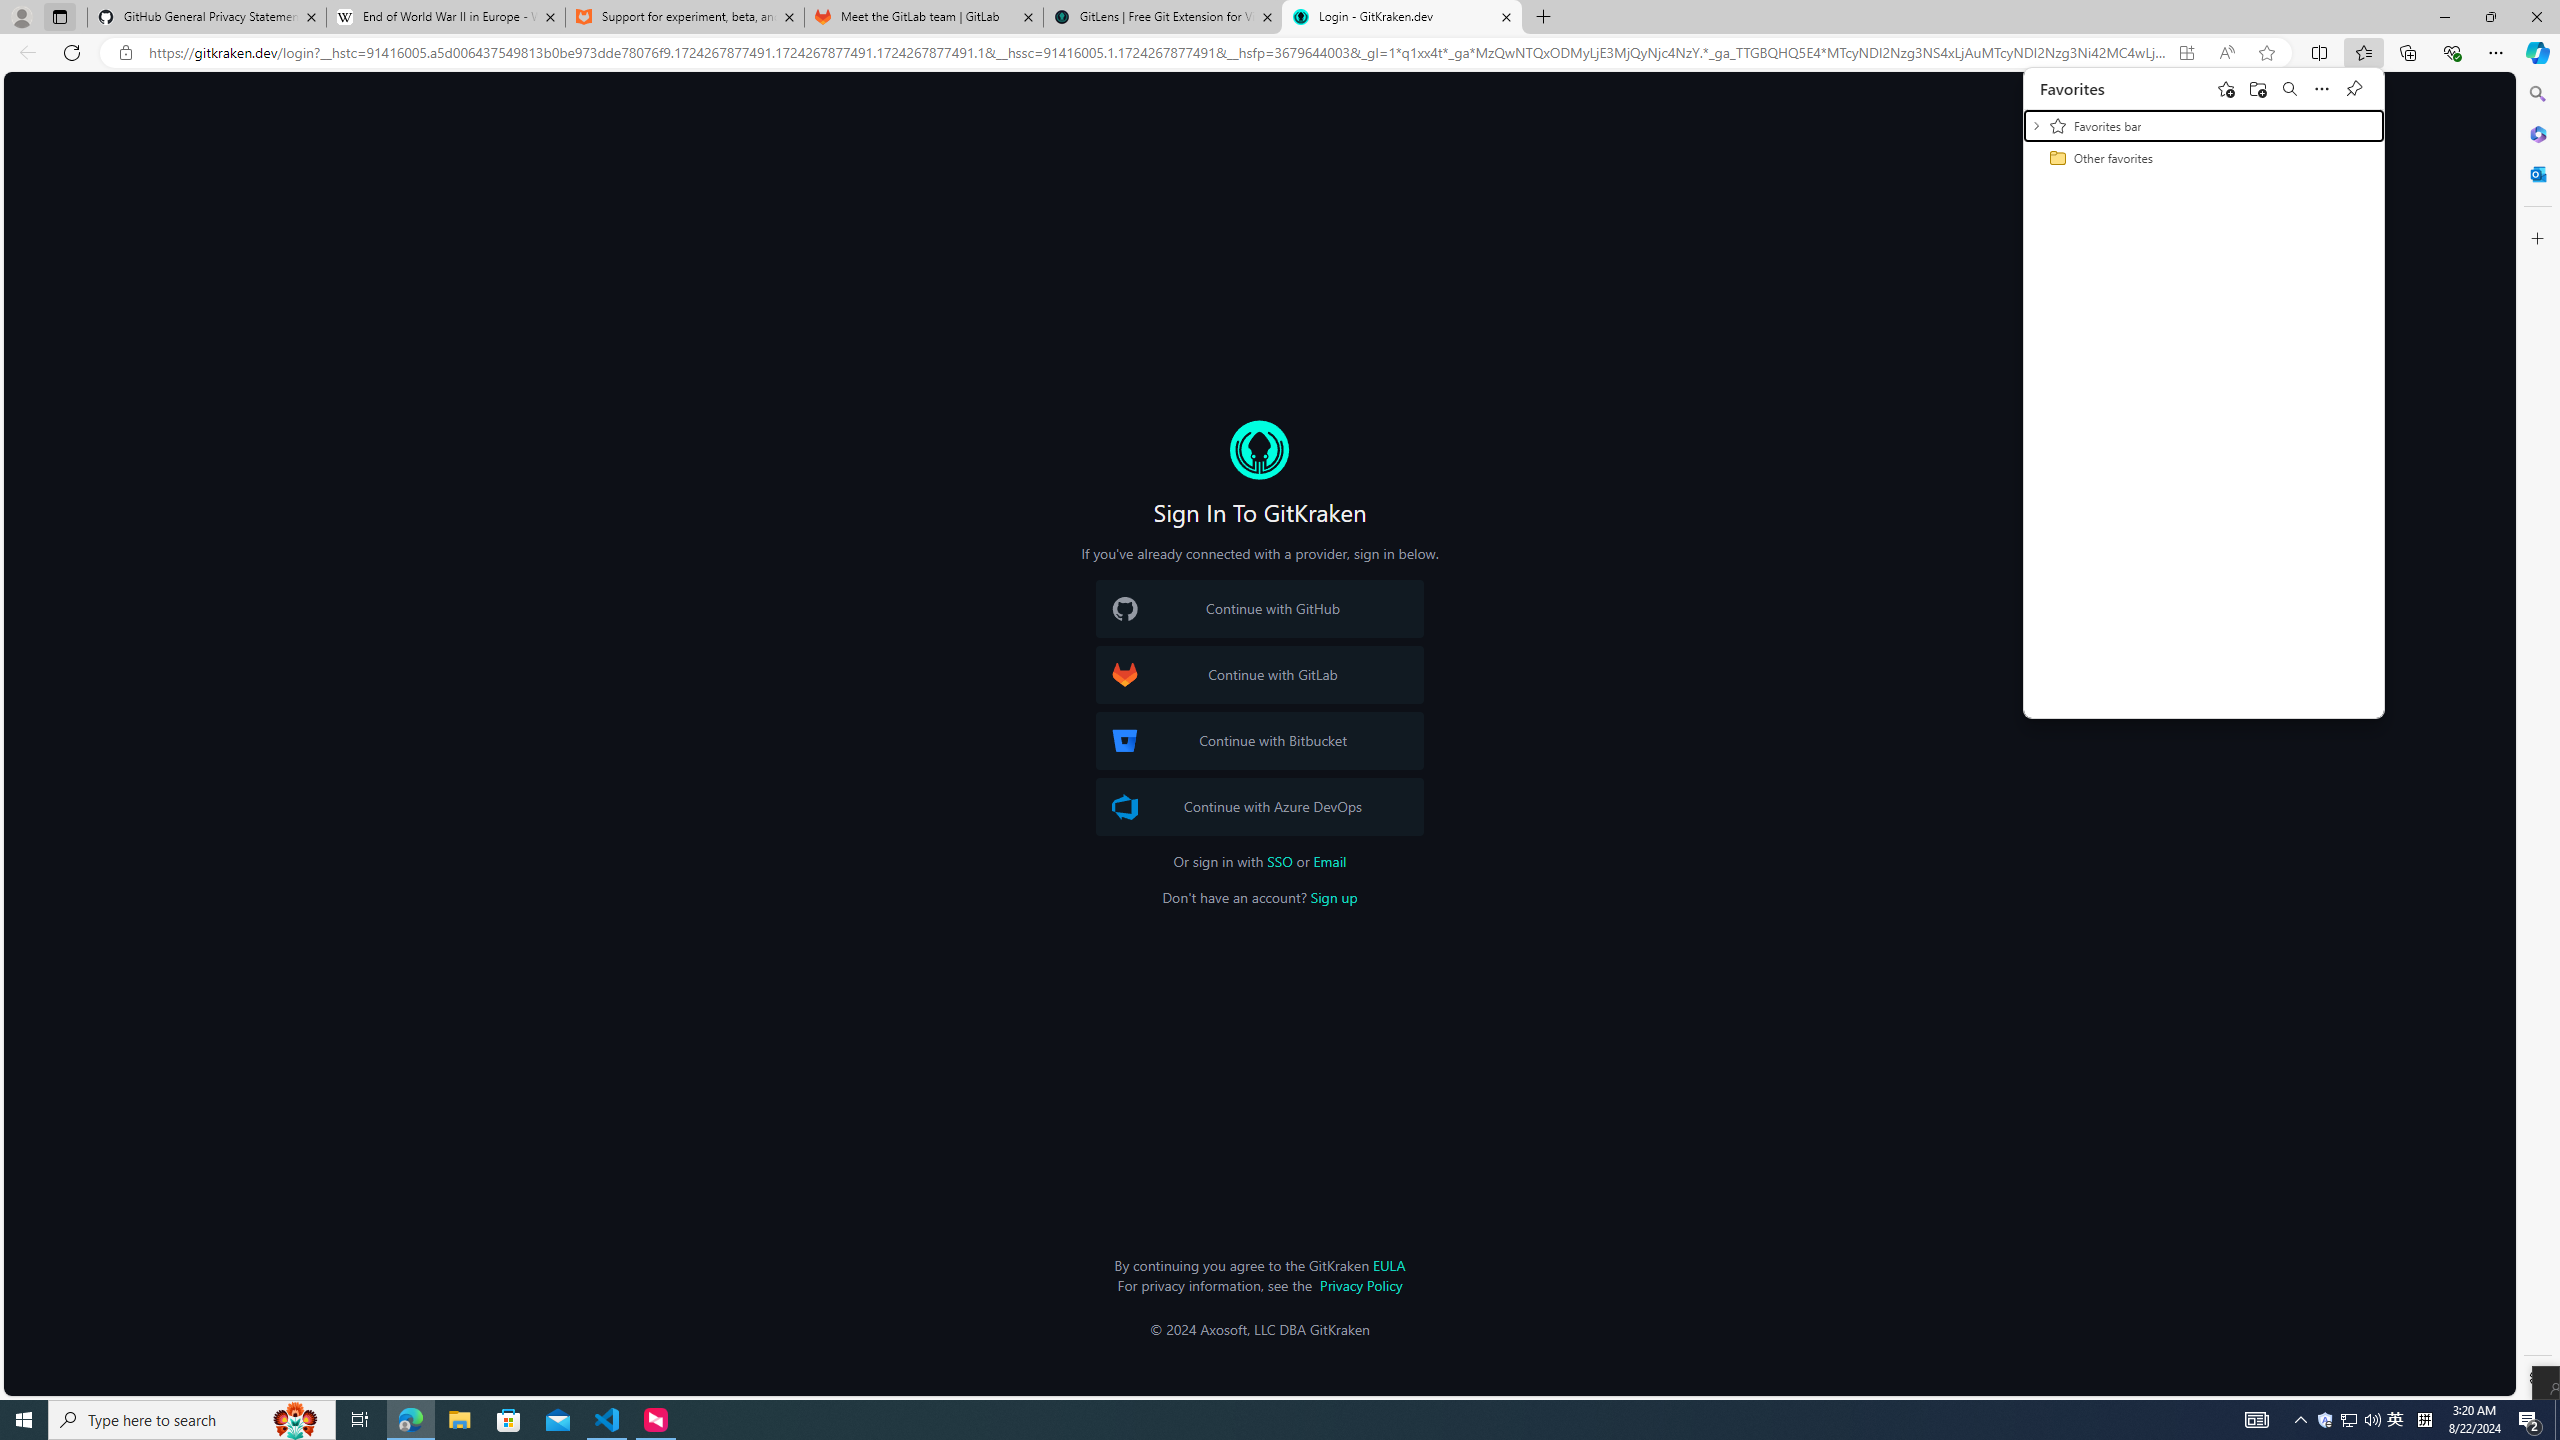  What do you see at coordinates (1125, 806) in the screenshot?
I see `System Promoted Notification Area` at bounding box center [1125, 806].